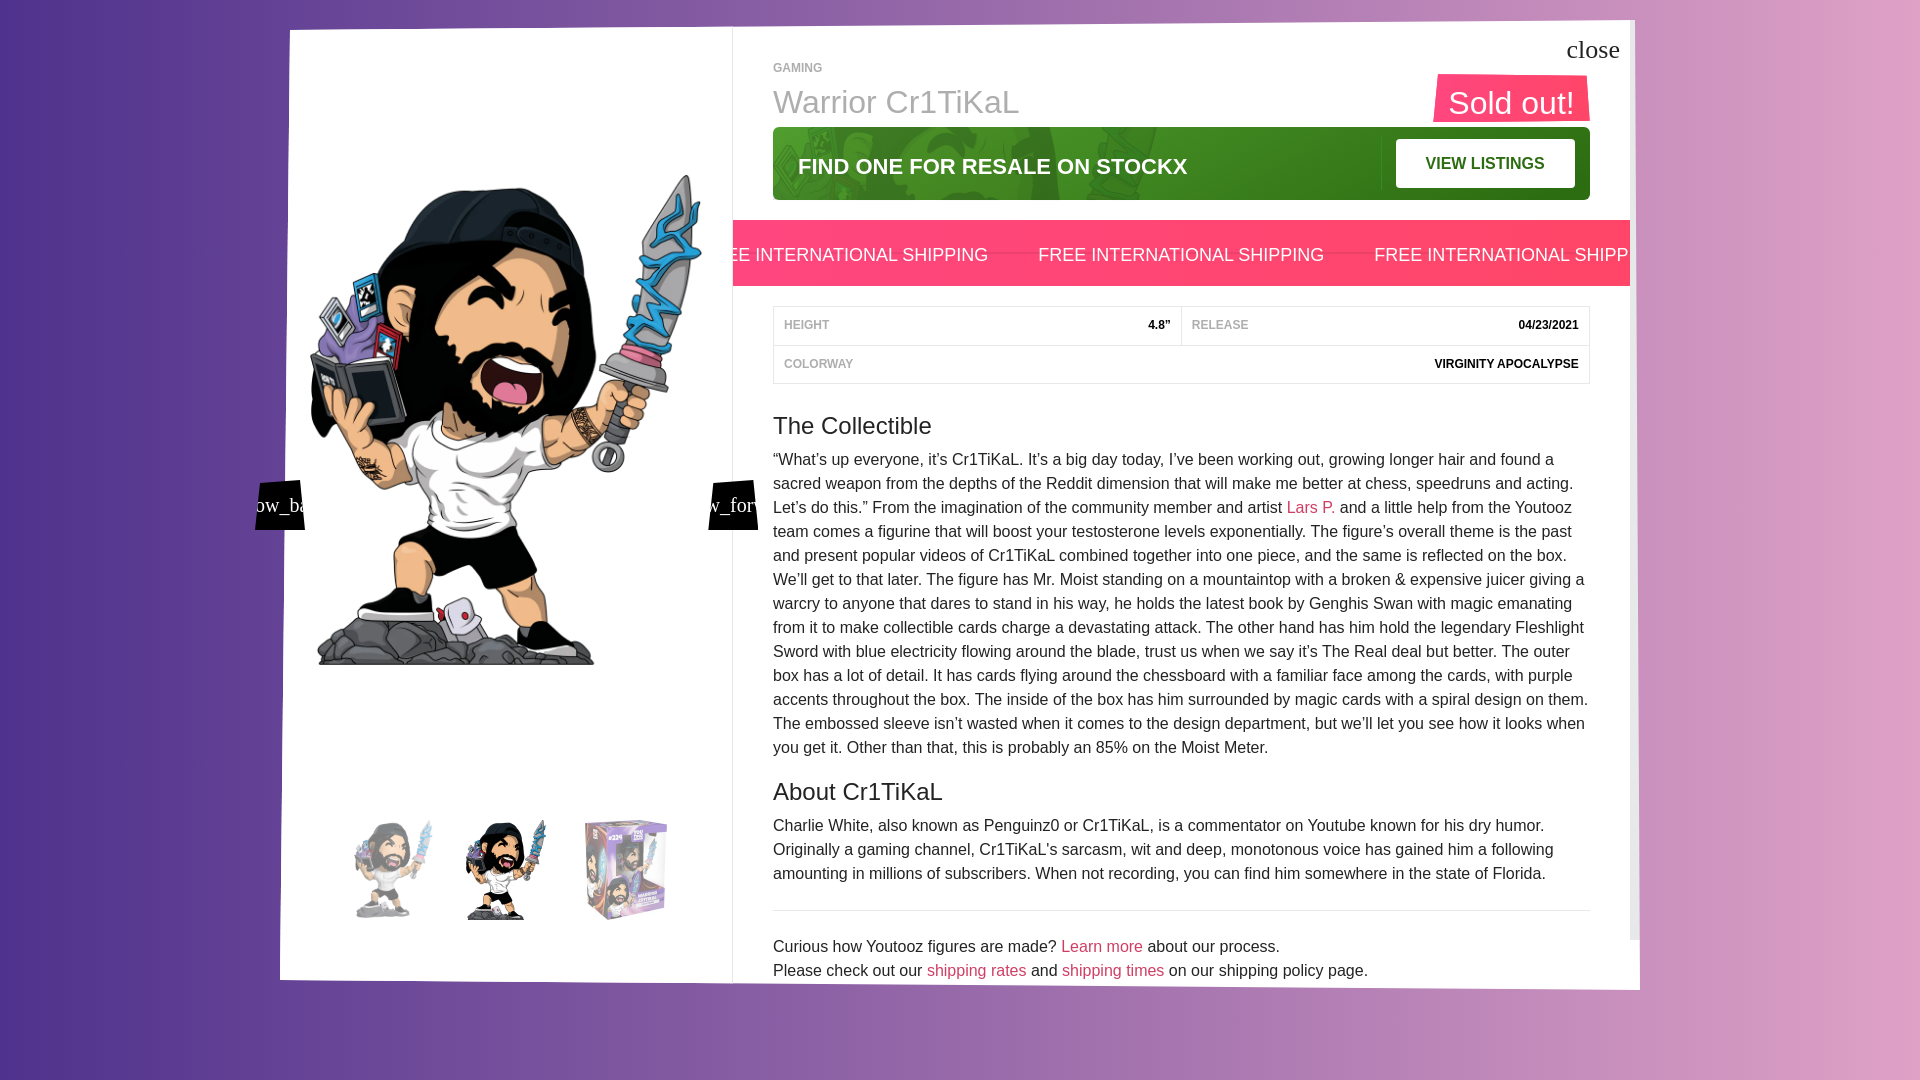  What do you see at coordinates (1112, 970) in the screenshot?
I see `shipping times` at bounding box center [1112, 970].